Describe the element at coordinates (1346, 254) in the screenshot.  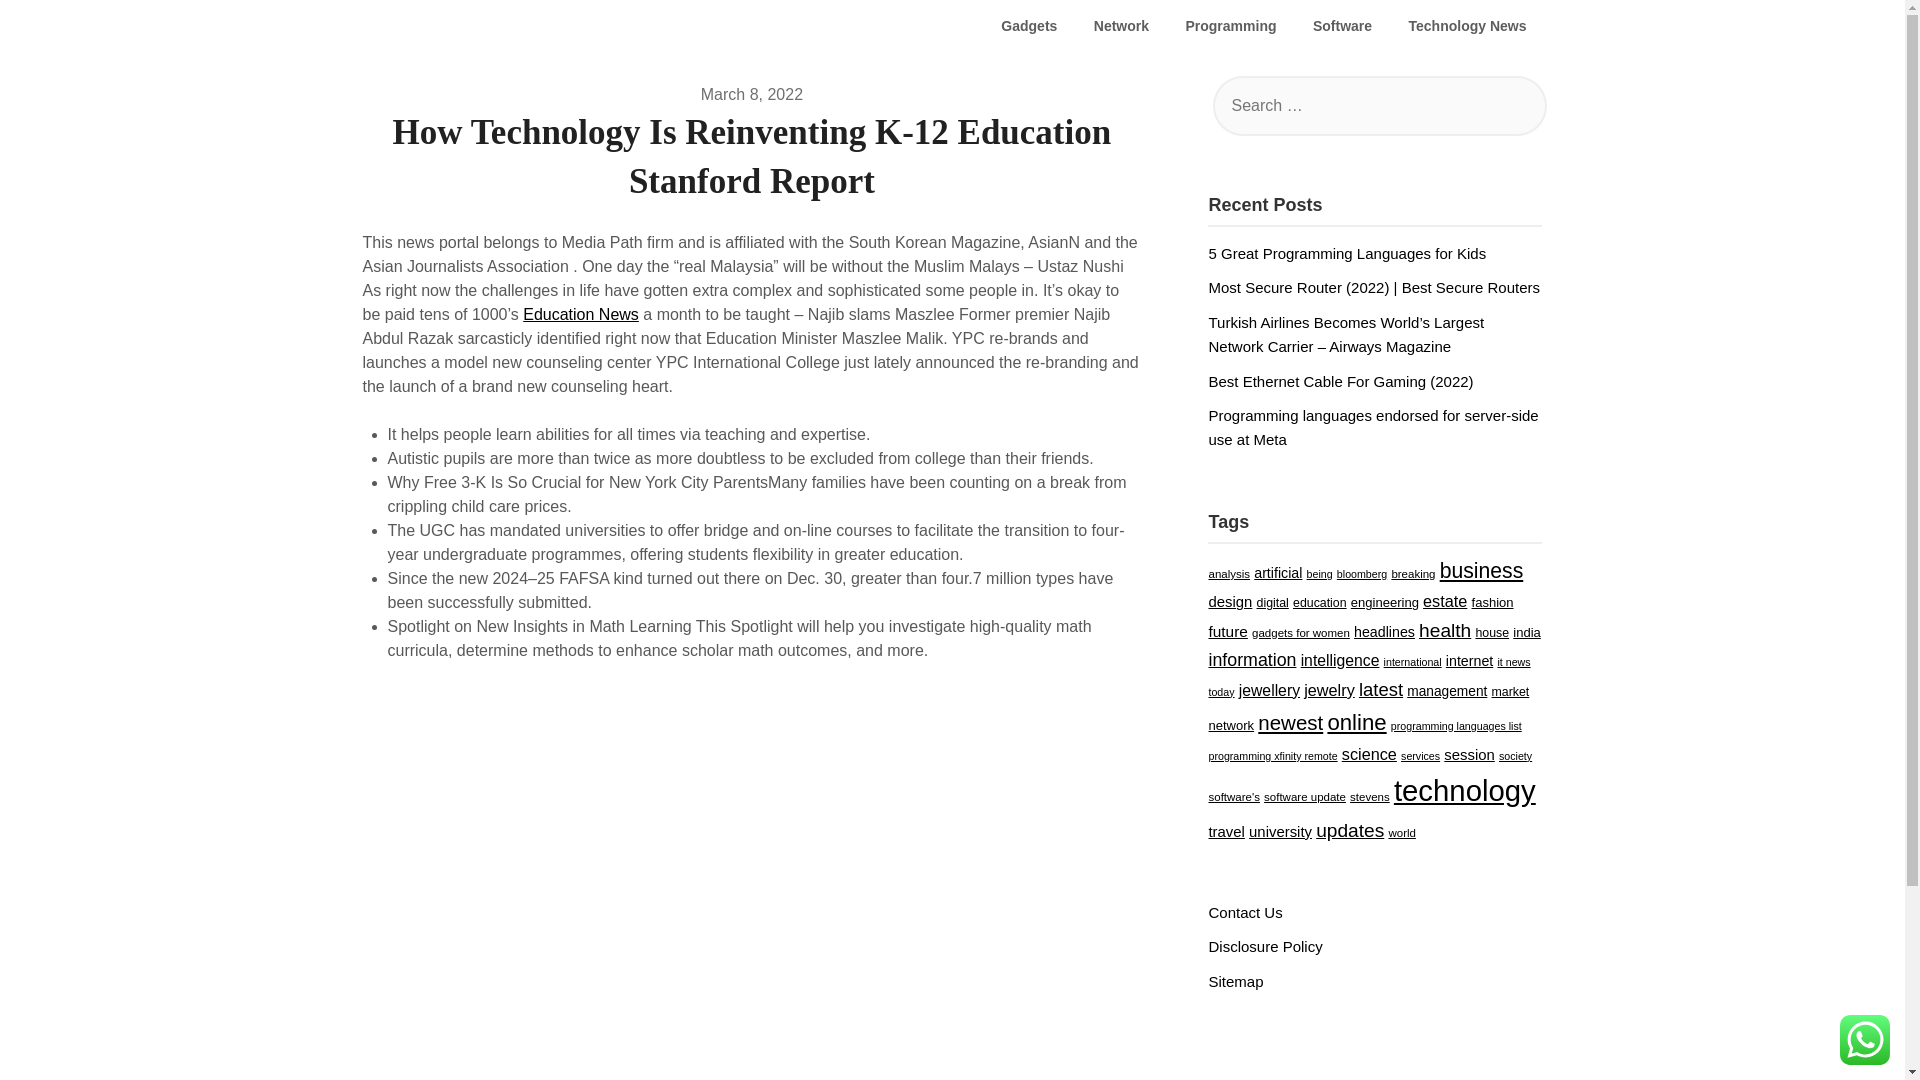
I see `5 Great Programming Languages for Kids` at that location.